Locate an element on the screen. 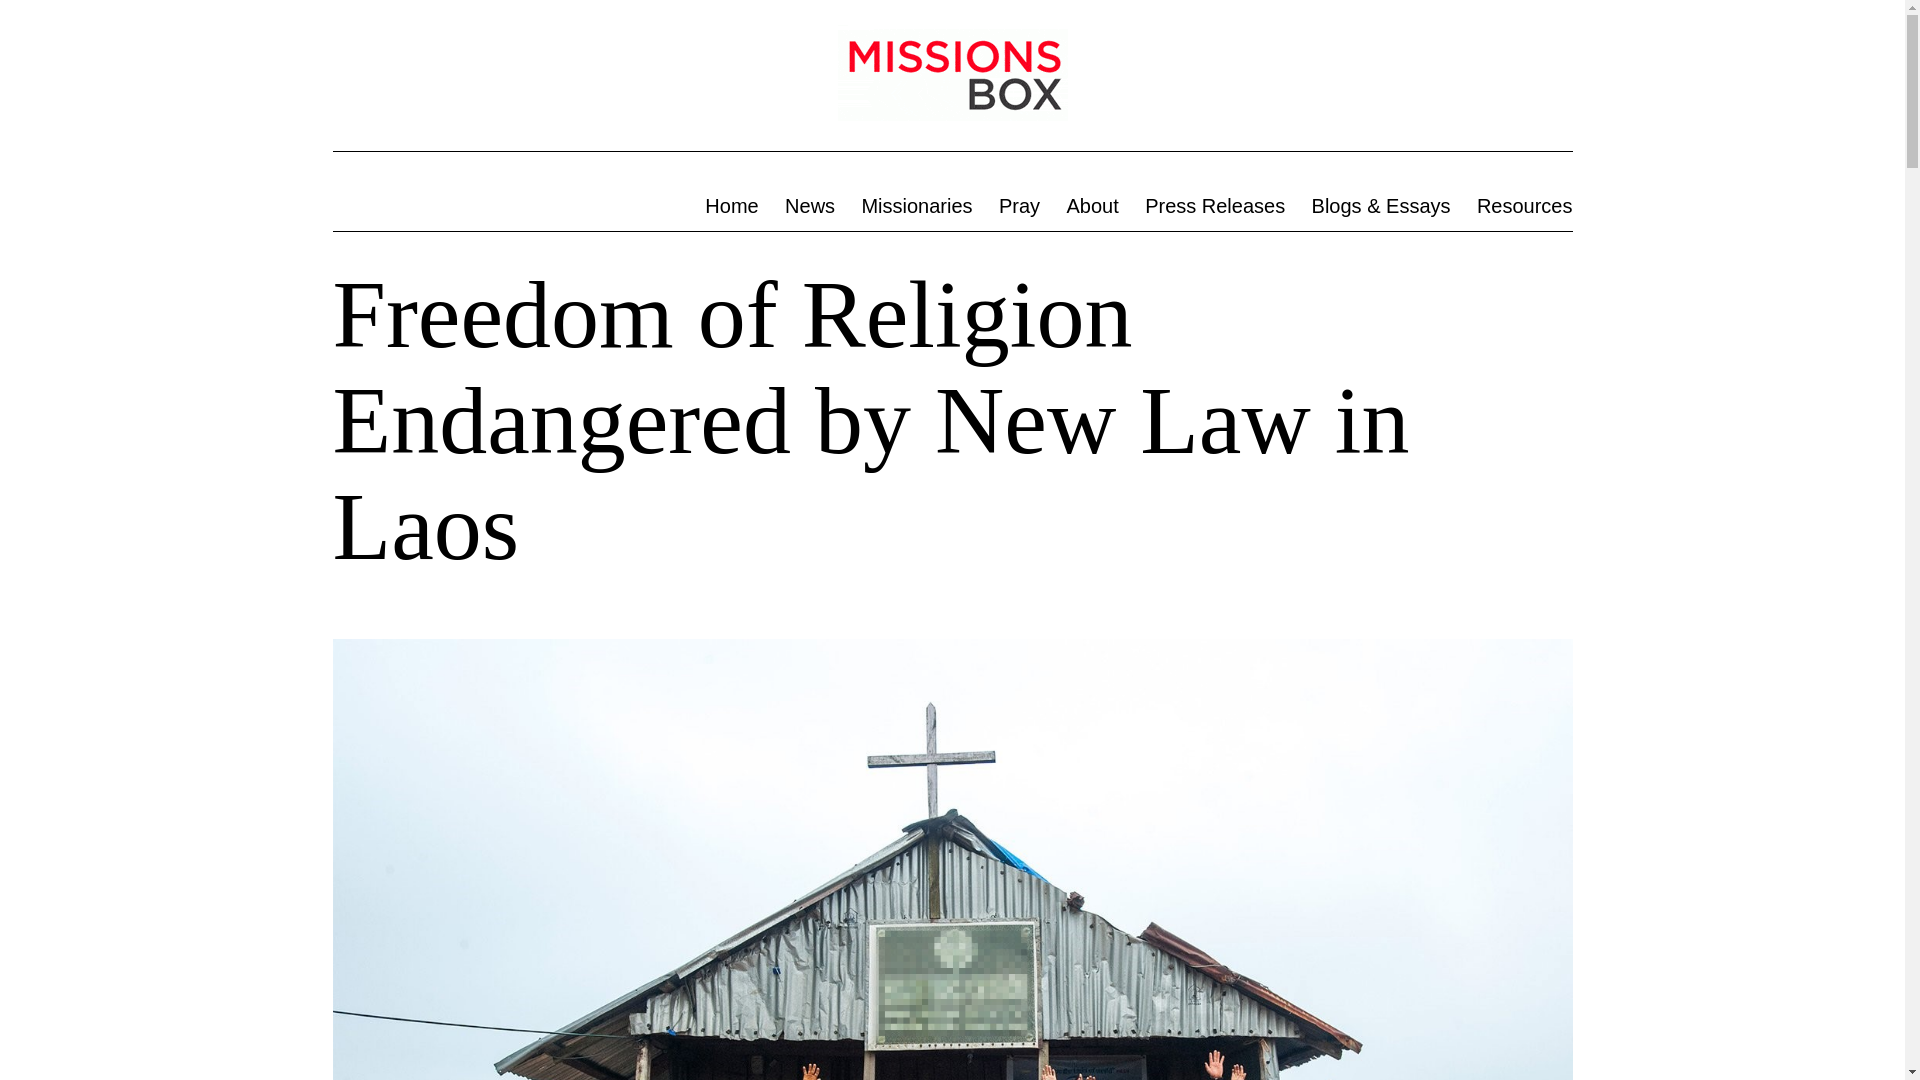 This screenshot has width=1920, height=1080. Press Releases is located at coordinates (1214, 206).